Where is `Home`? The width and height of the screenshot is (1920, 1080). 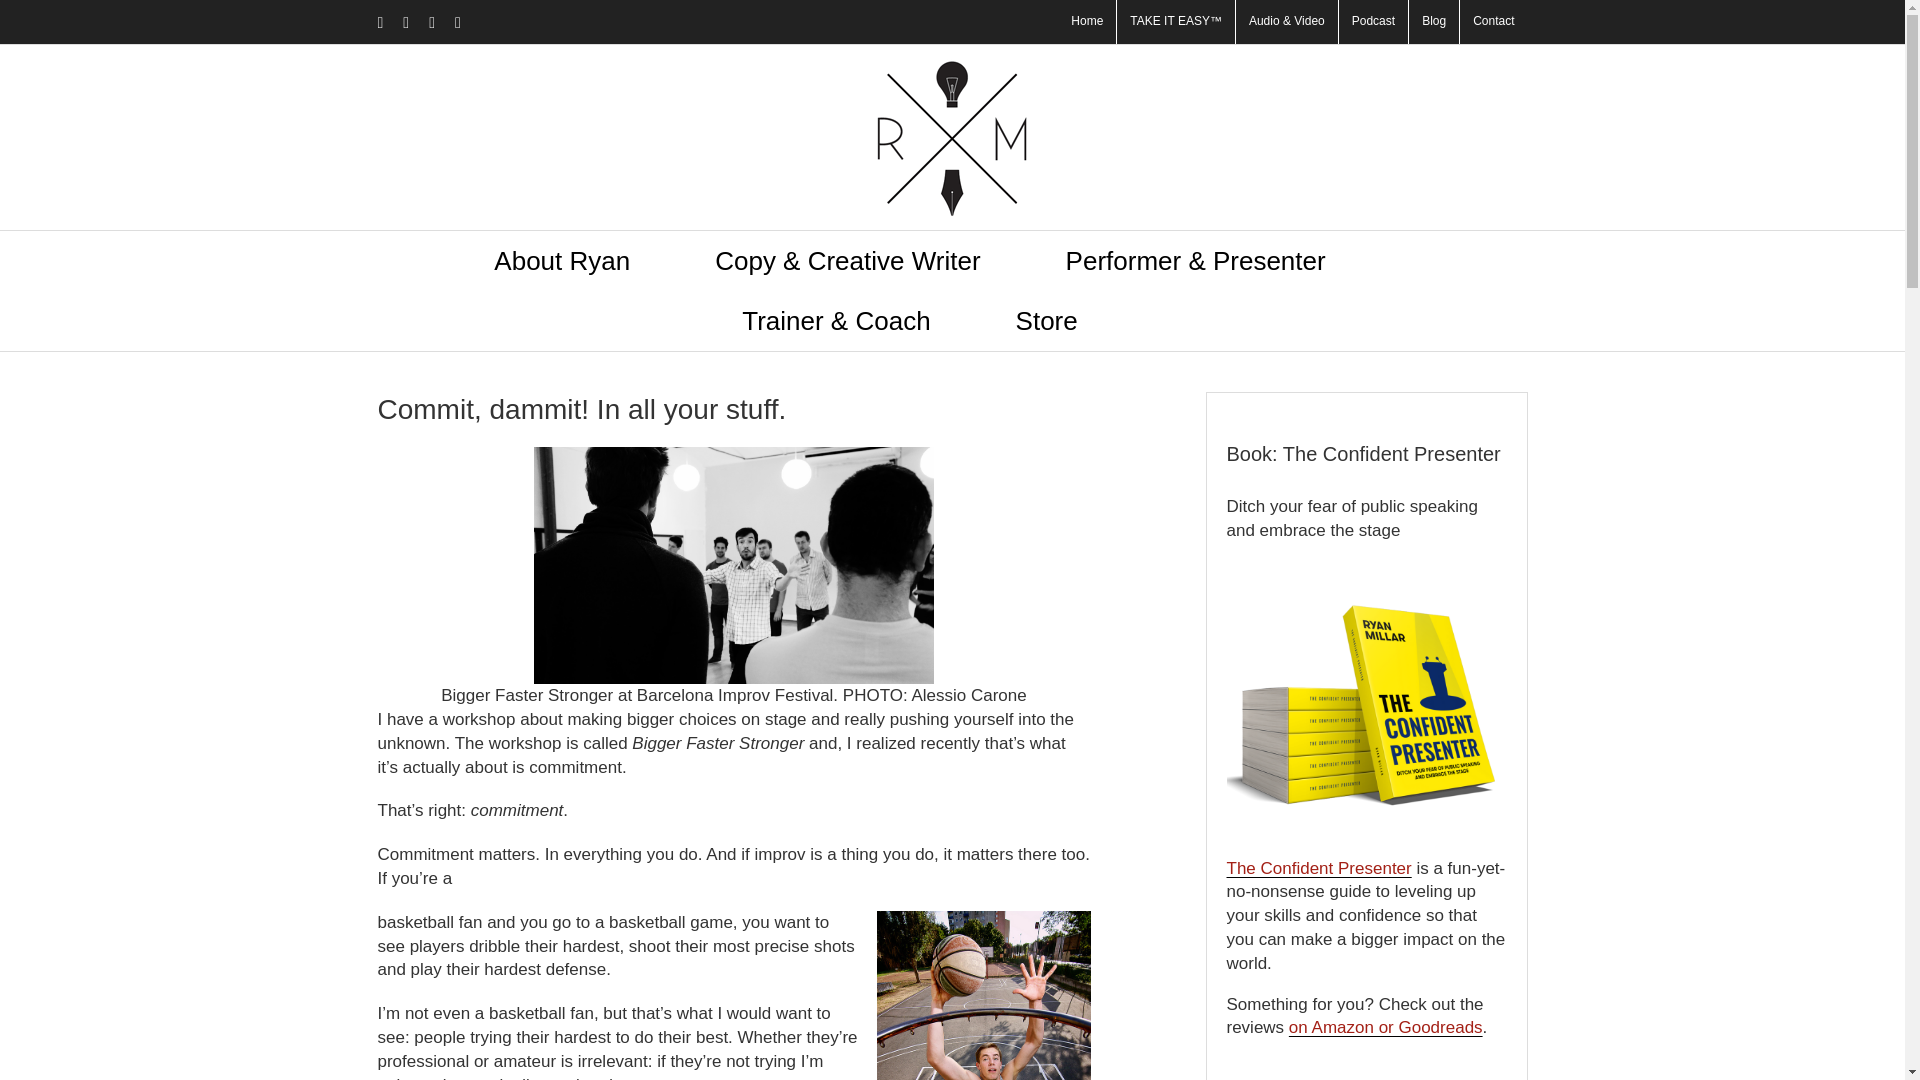
Home is located at coordinates (1086, 22).